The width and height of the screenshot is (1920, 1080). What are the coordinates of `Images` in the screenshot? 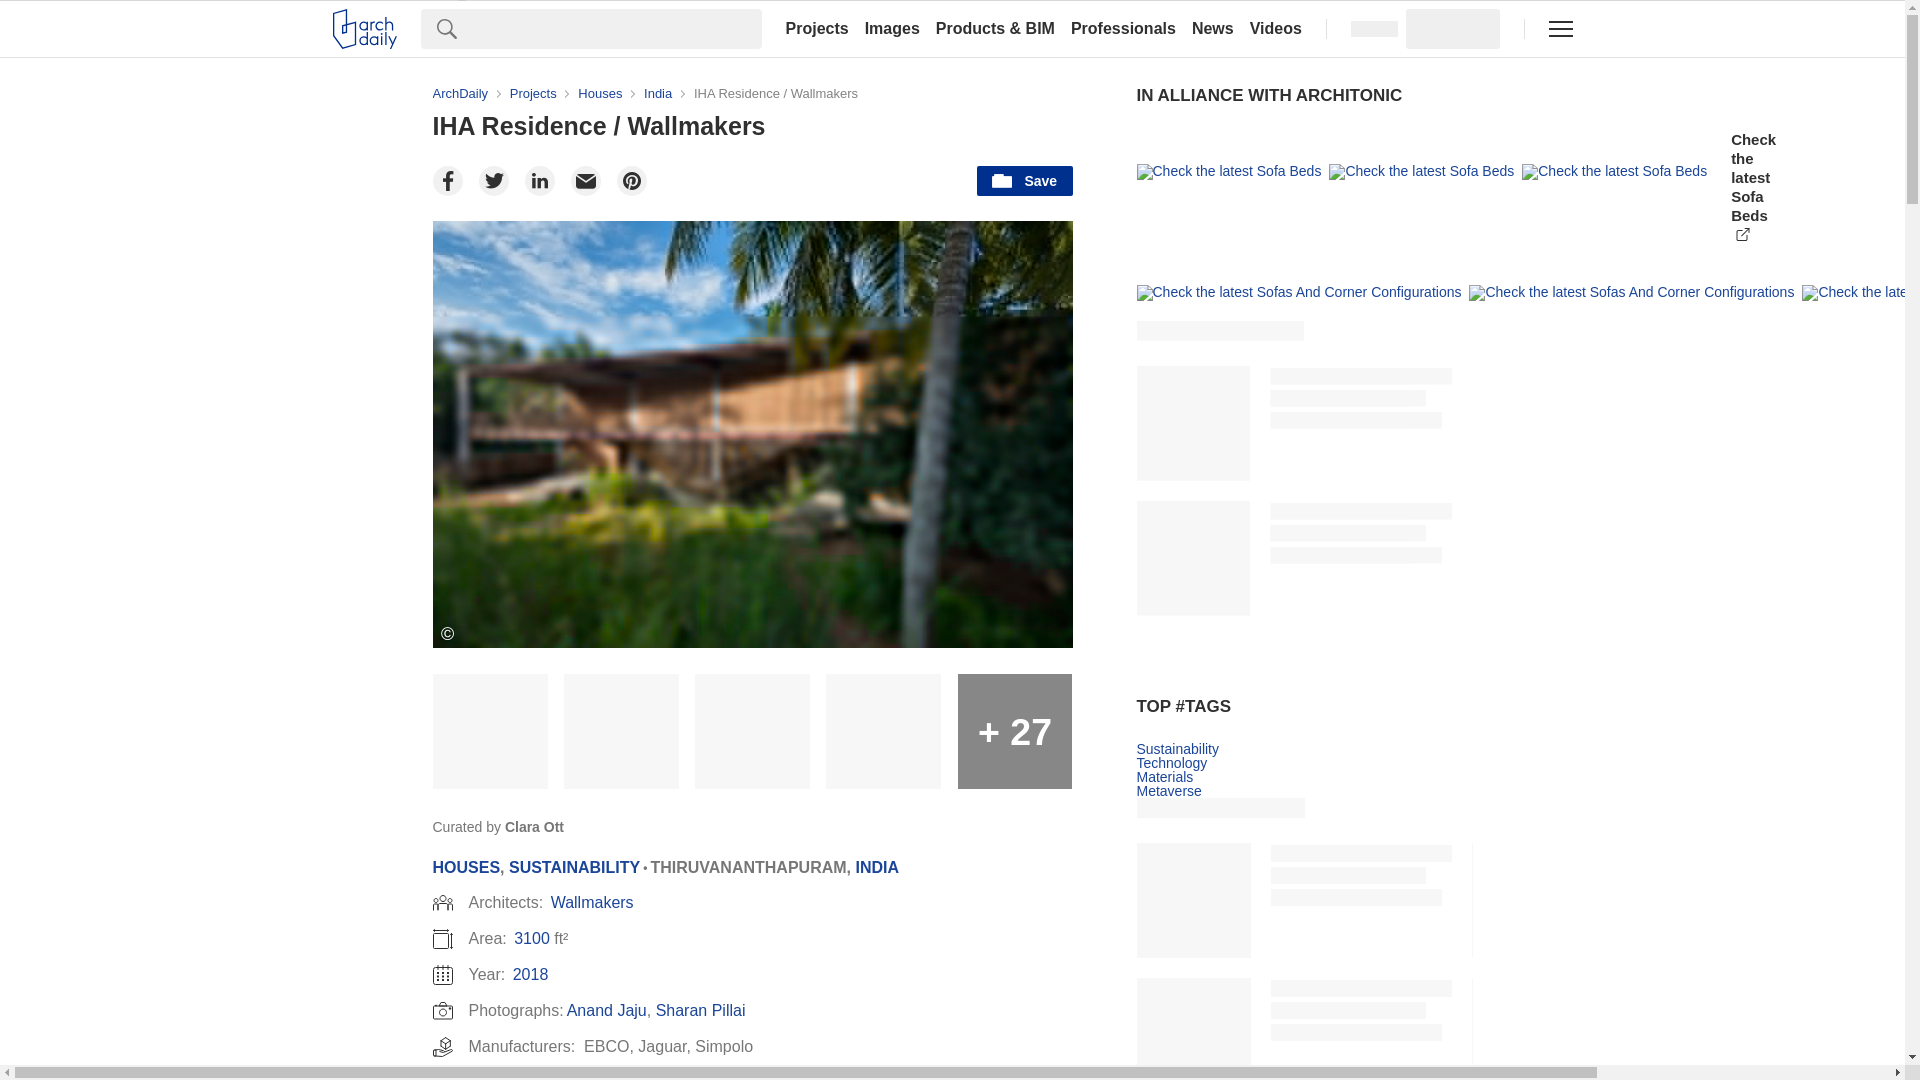 It's located at (892, 28).